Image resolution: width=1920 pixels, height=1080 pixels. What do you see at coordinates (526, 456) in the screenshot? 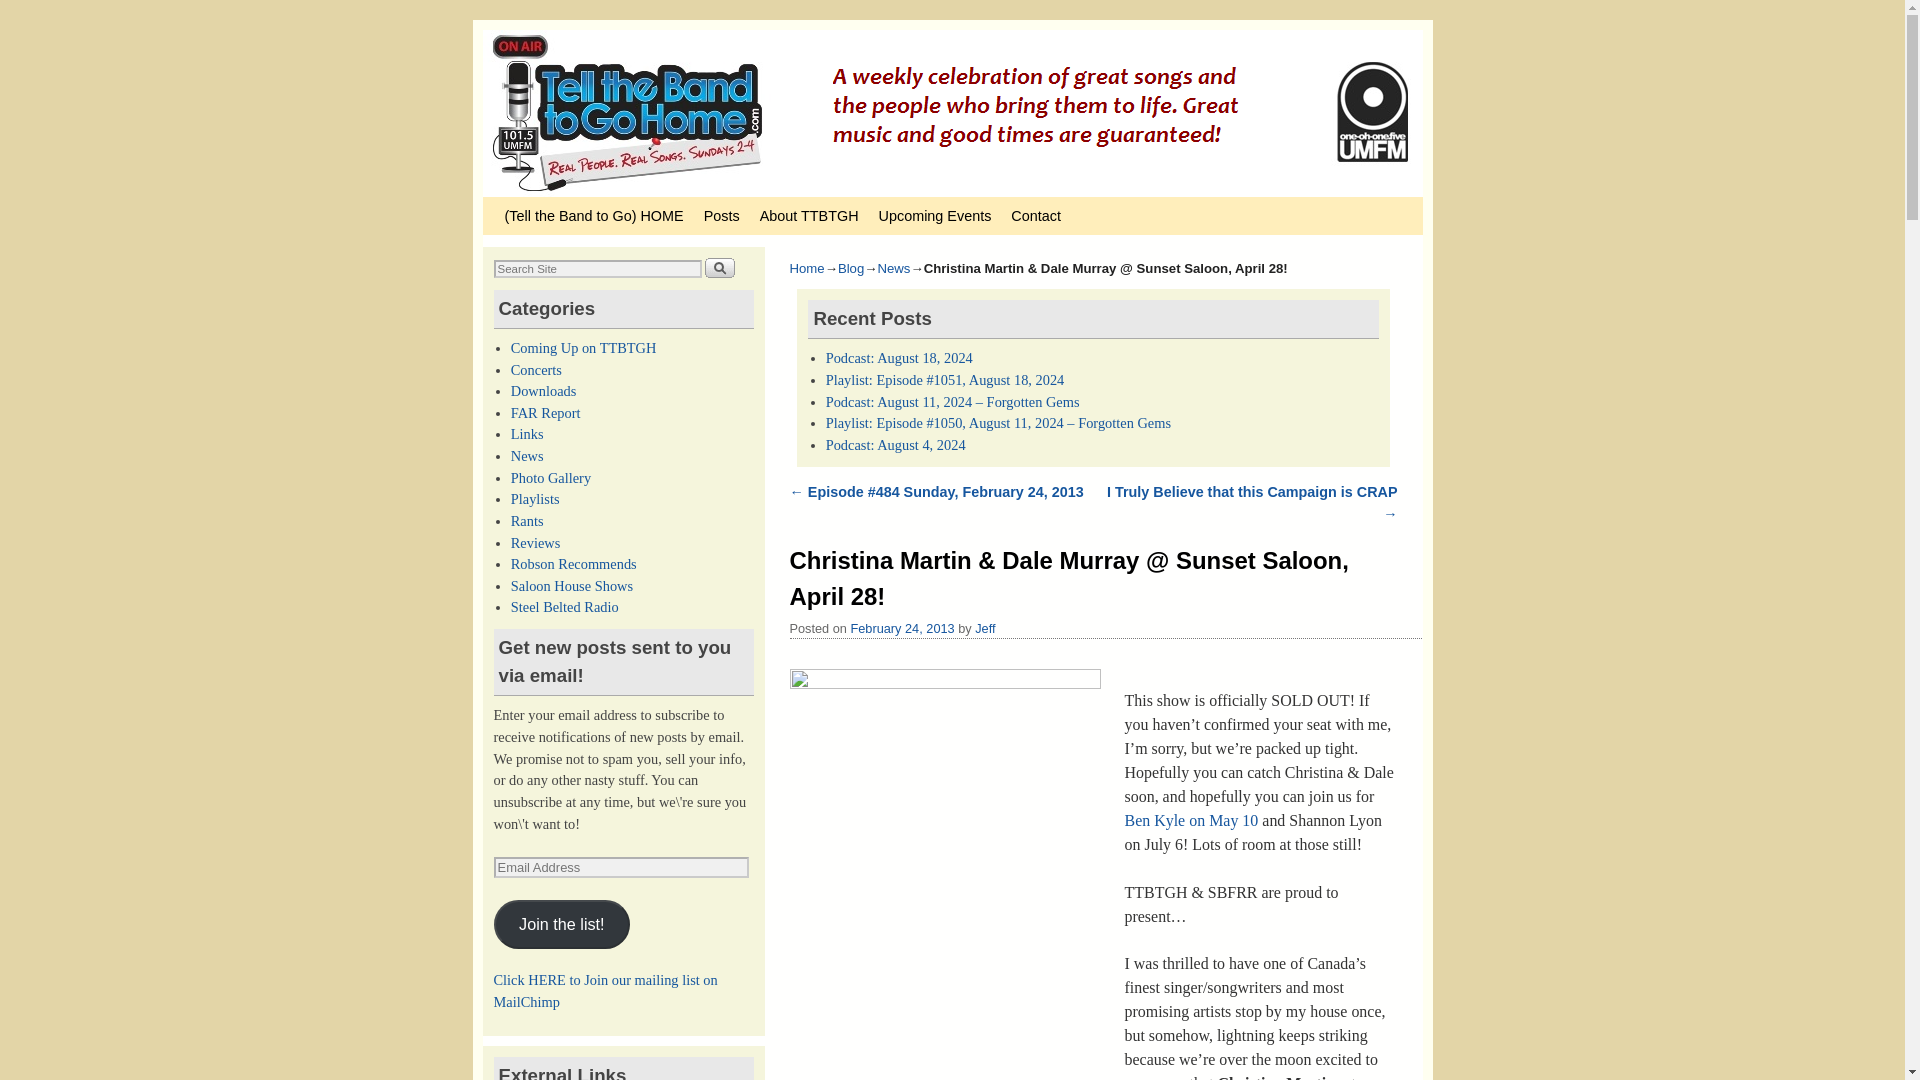
I see `News` at bounding box center [526, 456].